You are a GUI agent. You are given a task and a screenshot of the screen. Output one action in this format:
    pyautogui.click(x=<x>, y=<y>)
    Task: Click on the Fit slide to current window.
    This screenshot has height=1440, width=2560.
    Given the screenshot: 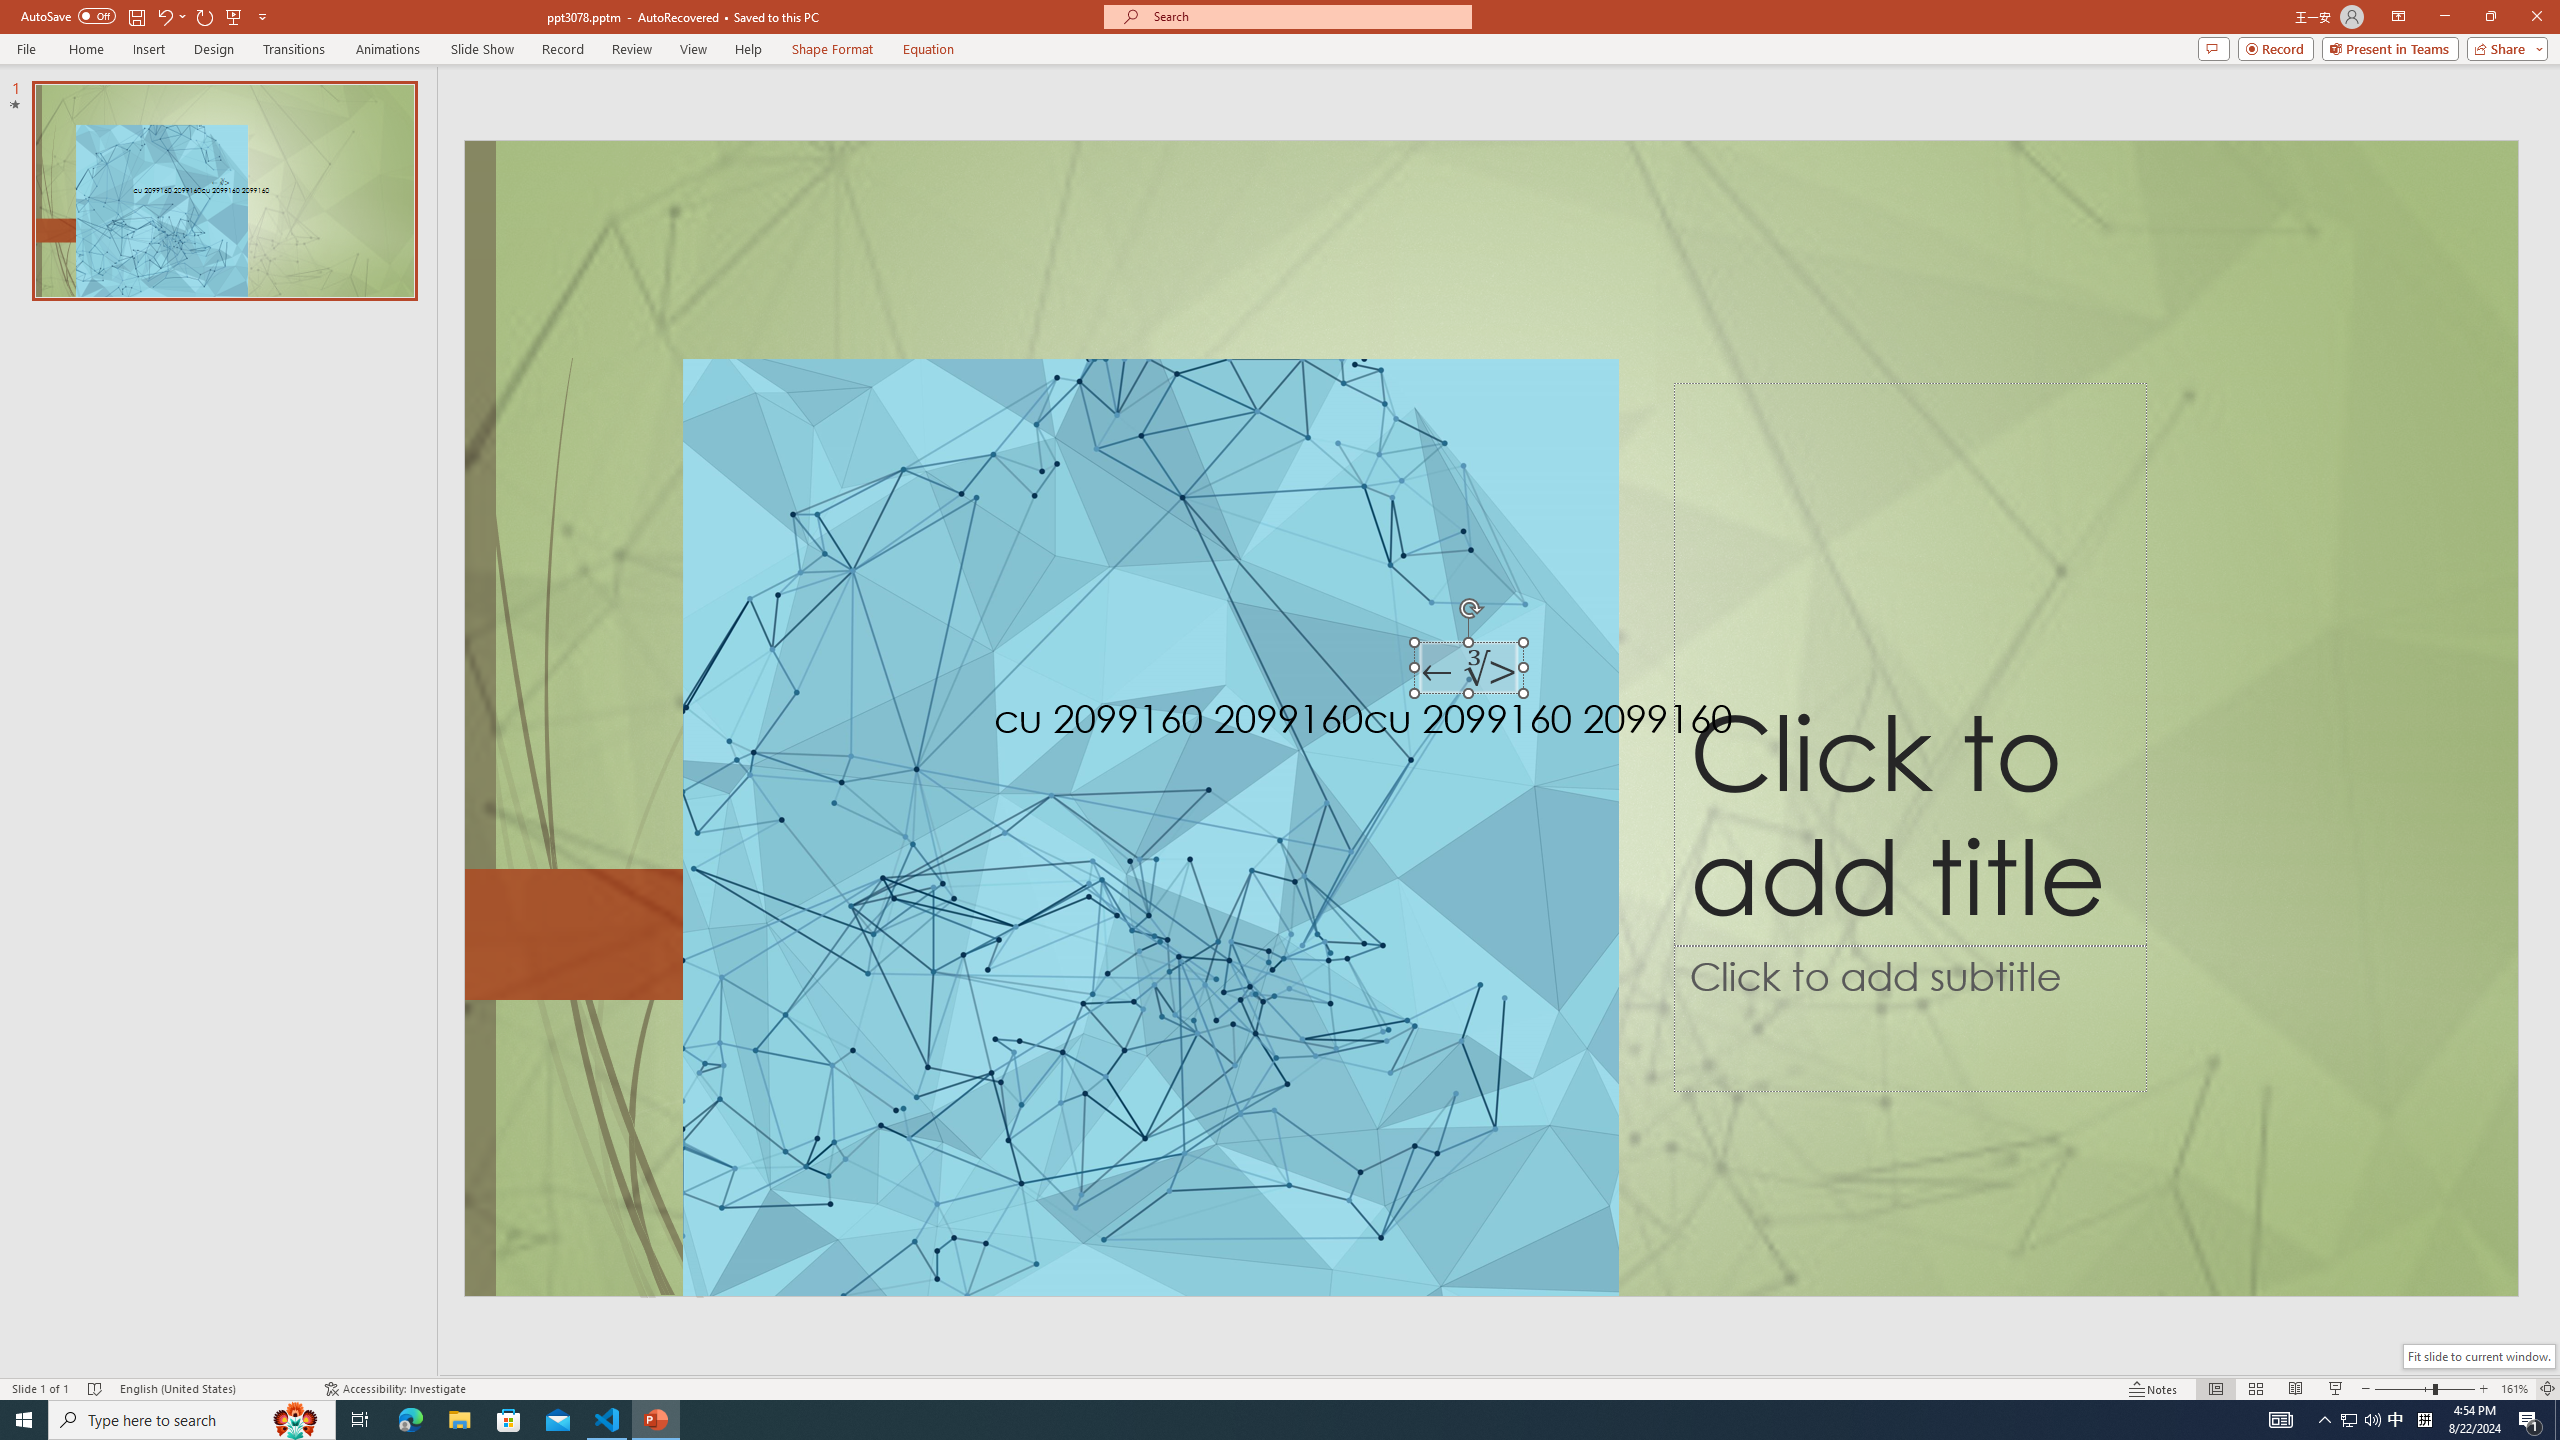 What is the action you would take?
    pyautogui.click(x=2478, y=1356)
    